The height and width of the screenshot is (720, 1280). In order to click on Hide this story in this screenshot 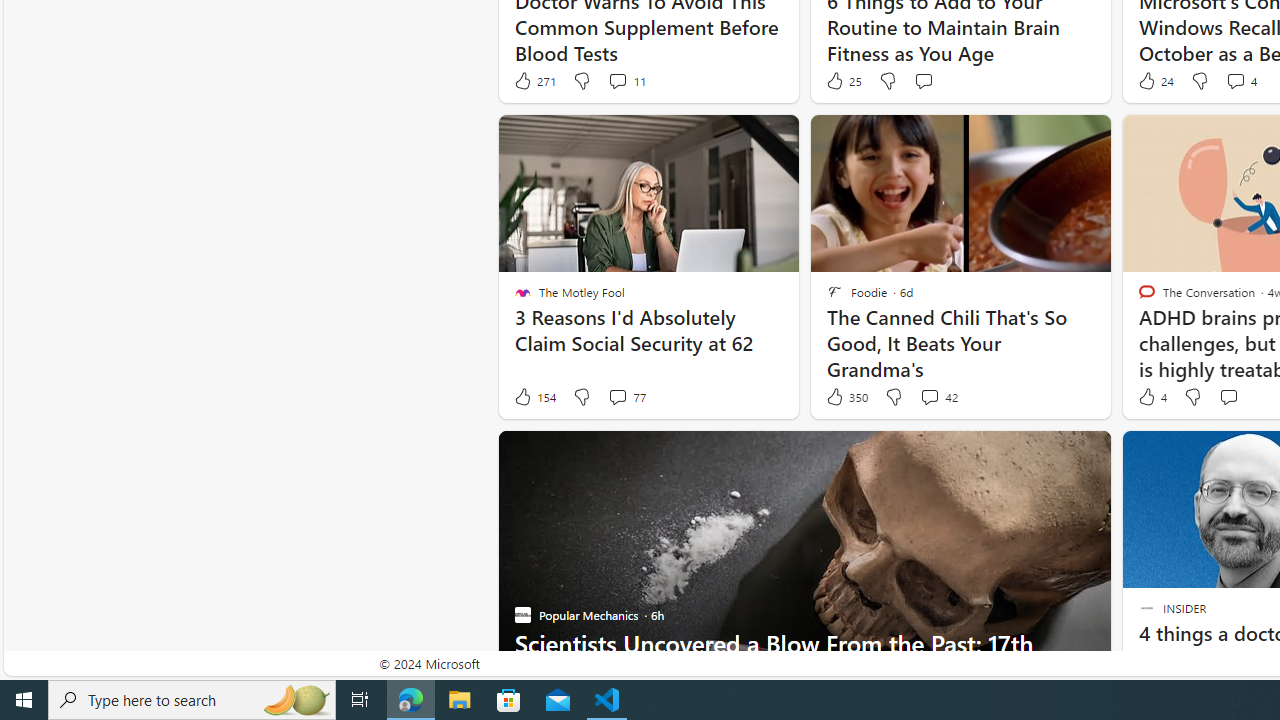, I will do `click(1170, 454)`.